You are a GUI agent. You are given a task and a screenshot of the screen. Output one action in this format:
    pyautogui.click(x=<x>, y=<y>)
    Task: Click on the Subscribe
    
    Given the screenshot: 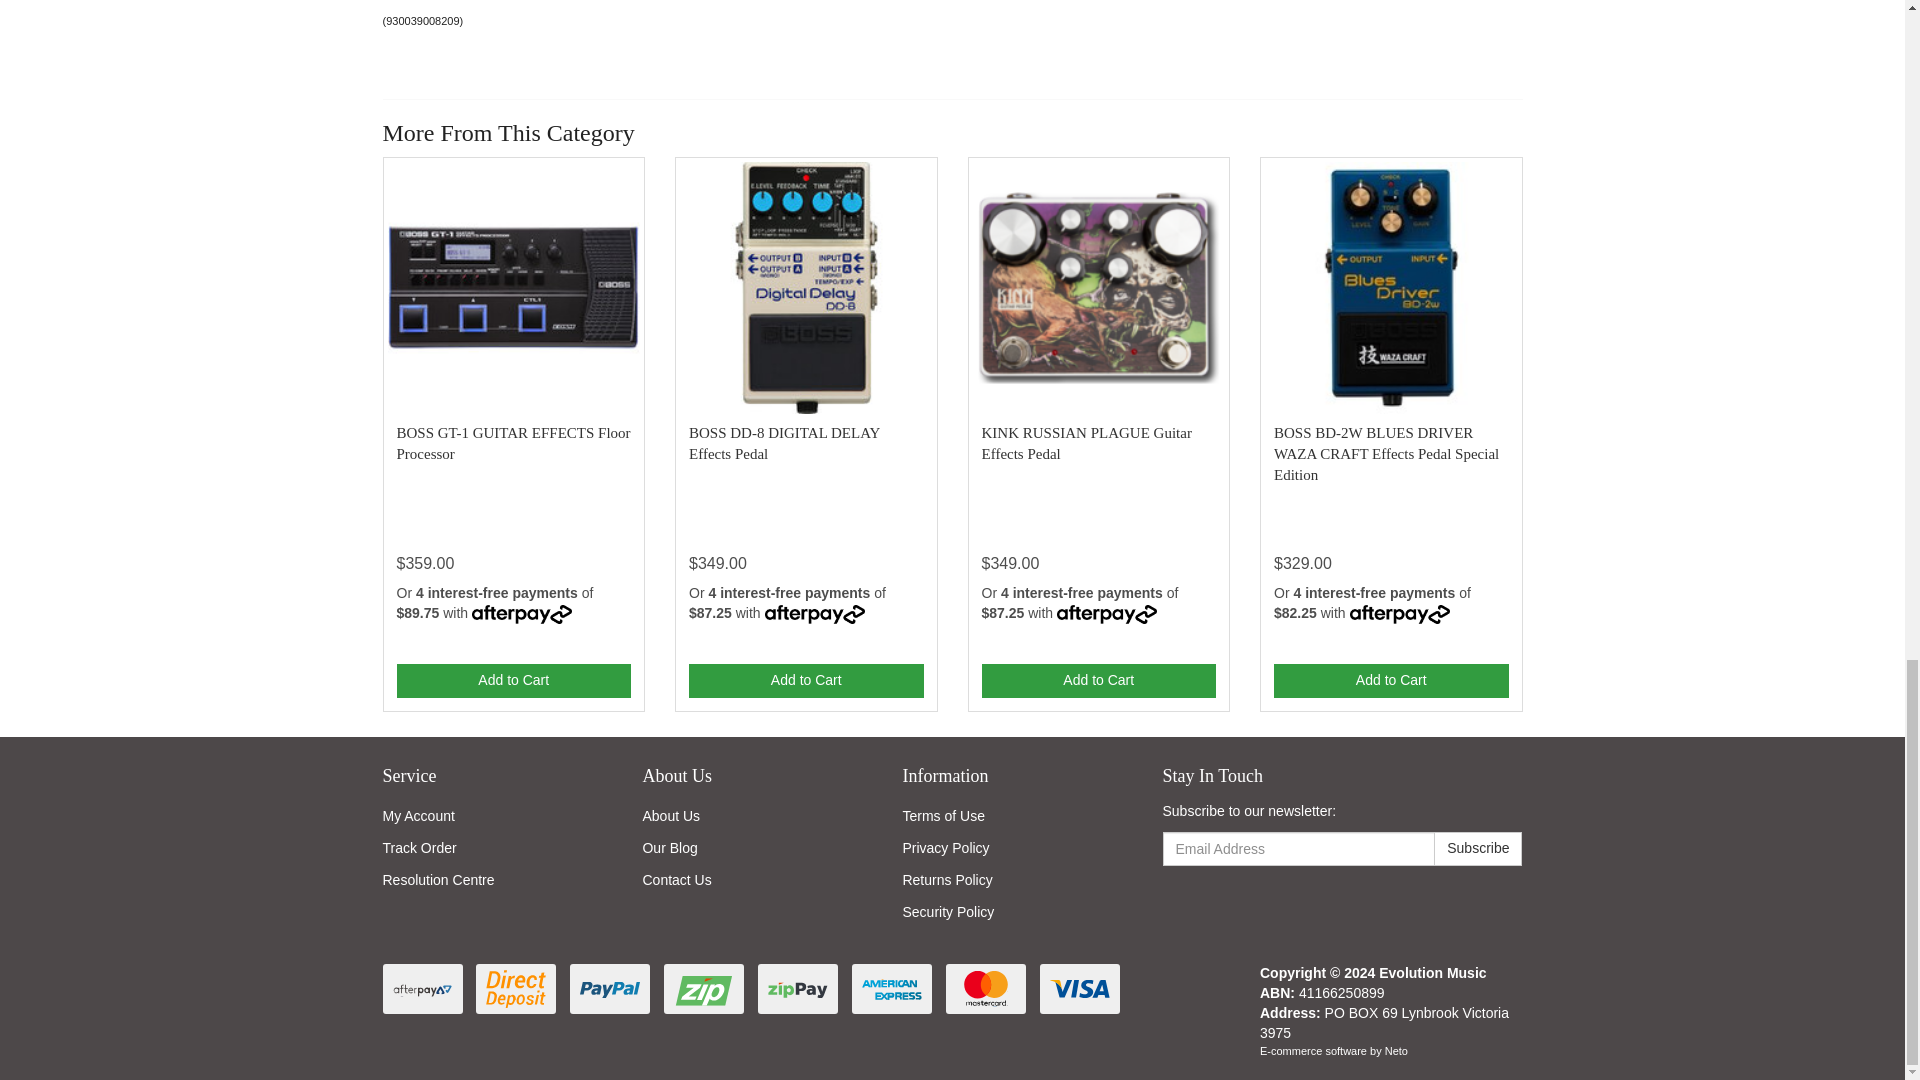 What is the action you would take?
    pyautogui.click(x=1478, y=848)
    